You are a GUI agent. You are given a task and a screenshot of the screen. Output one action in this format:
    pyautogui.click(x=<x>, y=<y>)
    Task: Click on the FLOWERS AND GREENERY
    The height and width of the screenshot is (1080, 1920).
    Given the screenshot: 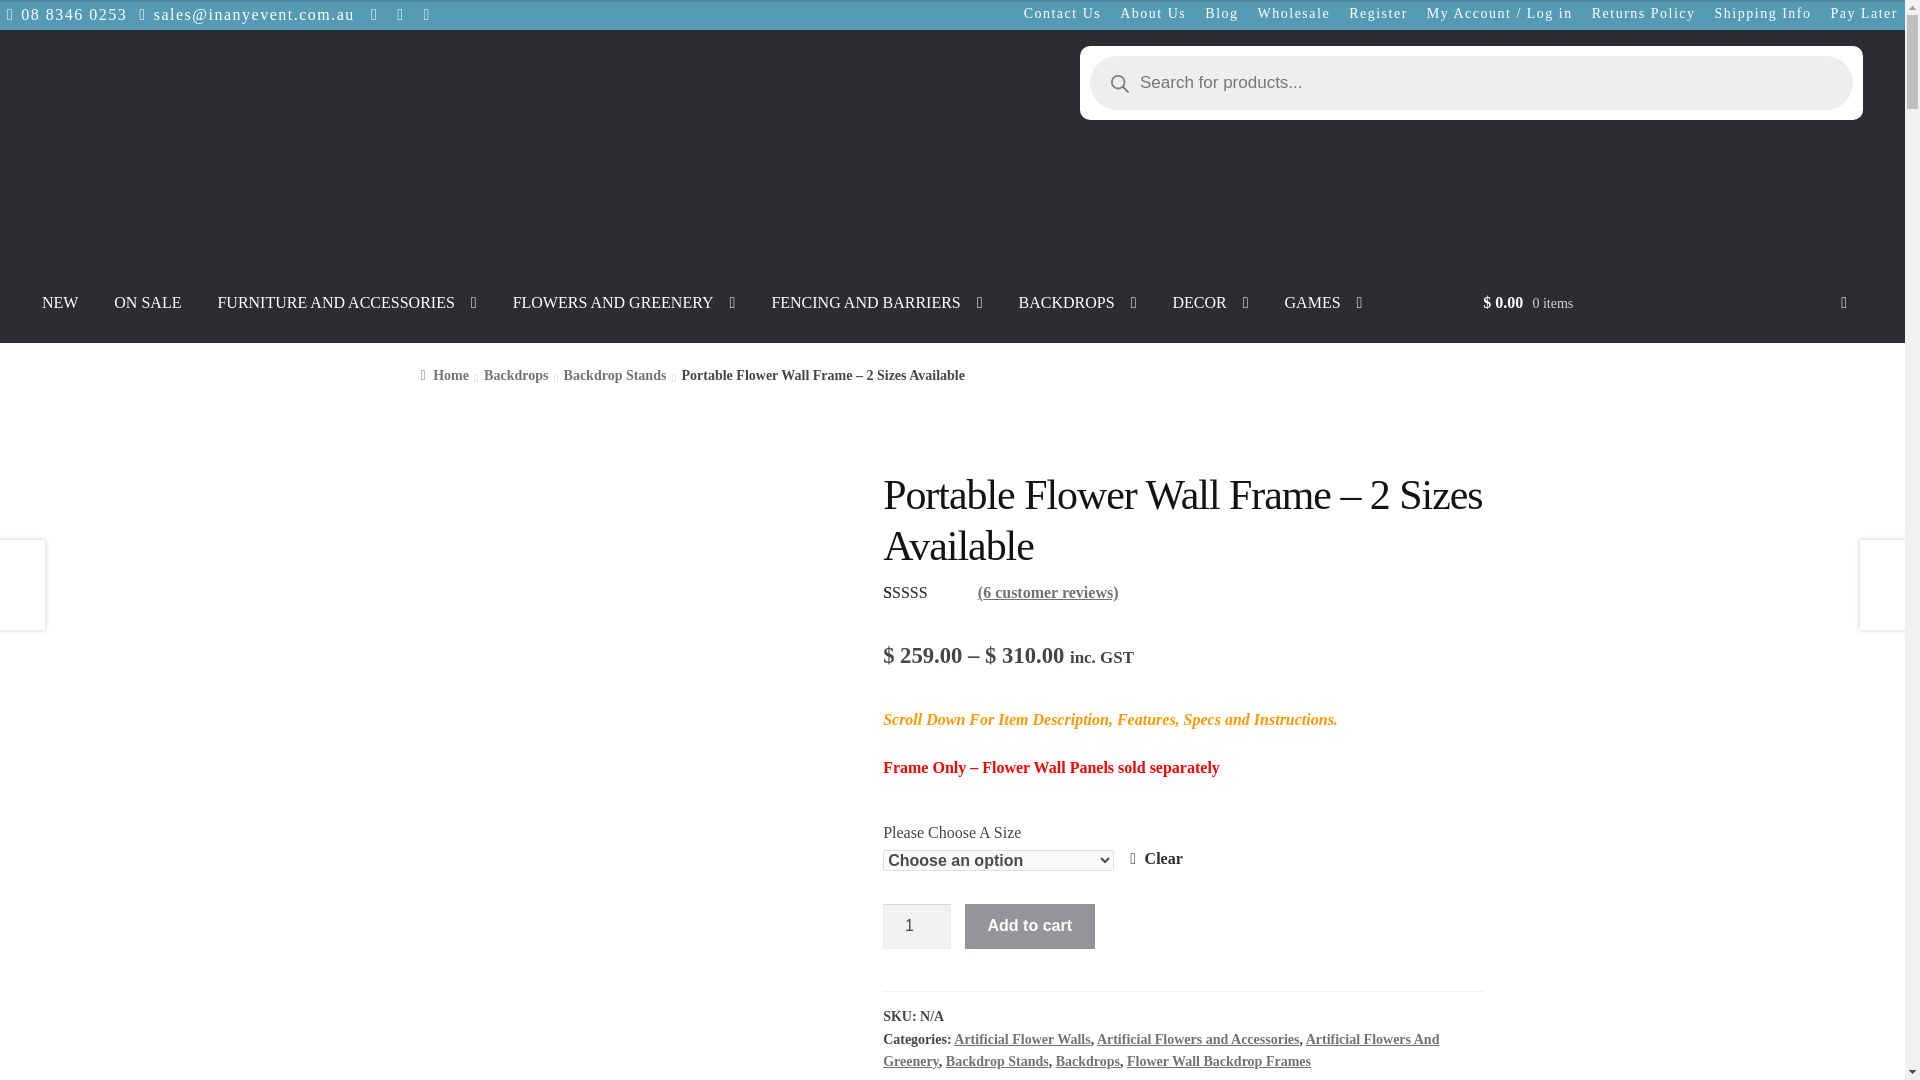 What is the action you would take?
    pyautogui.click(x=624, y=302)
    